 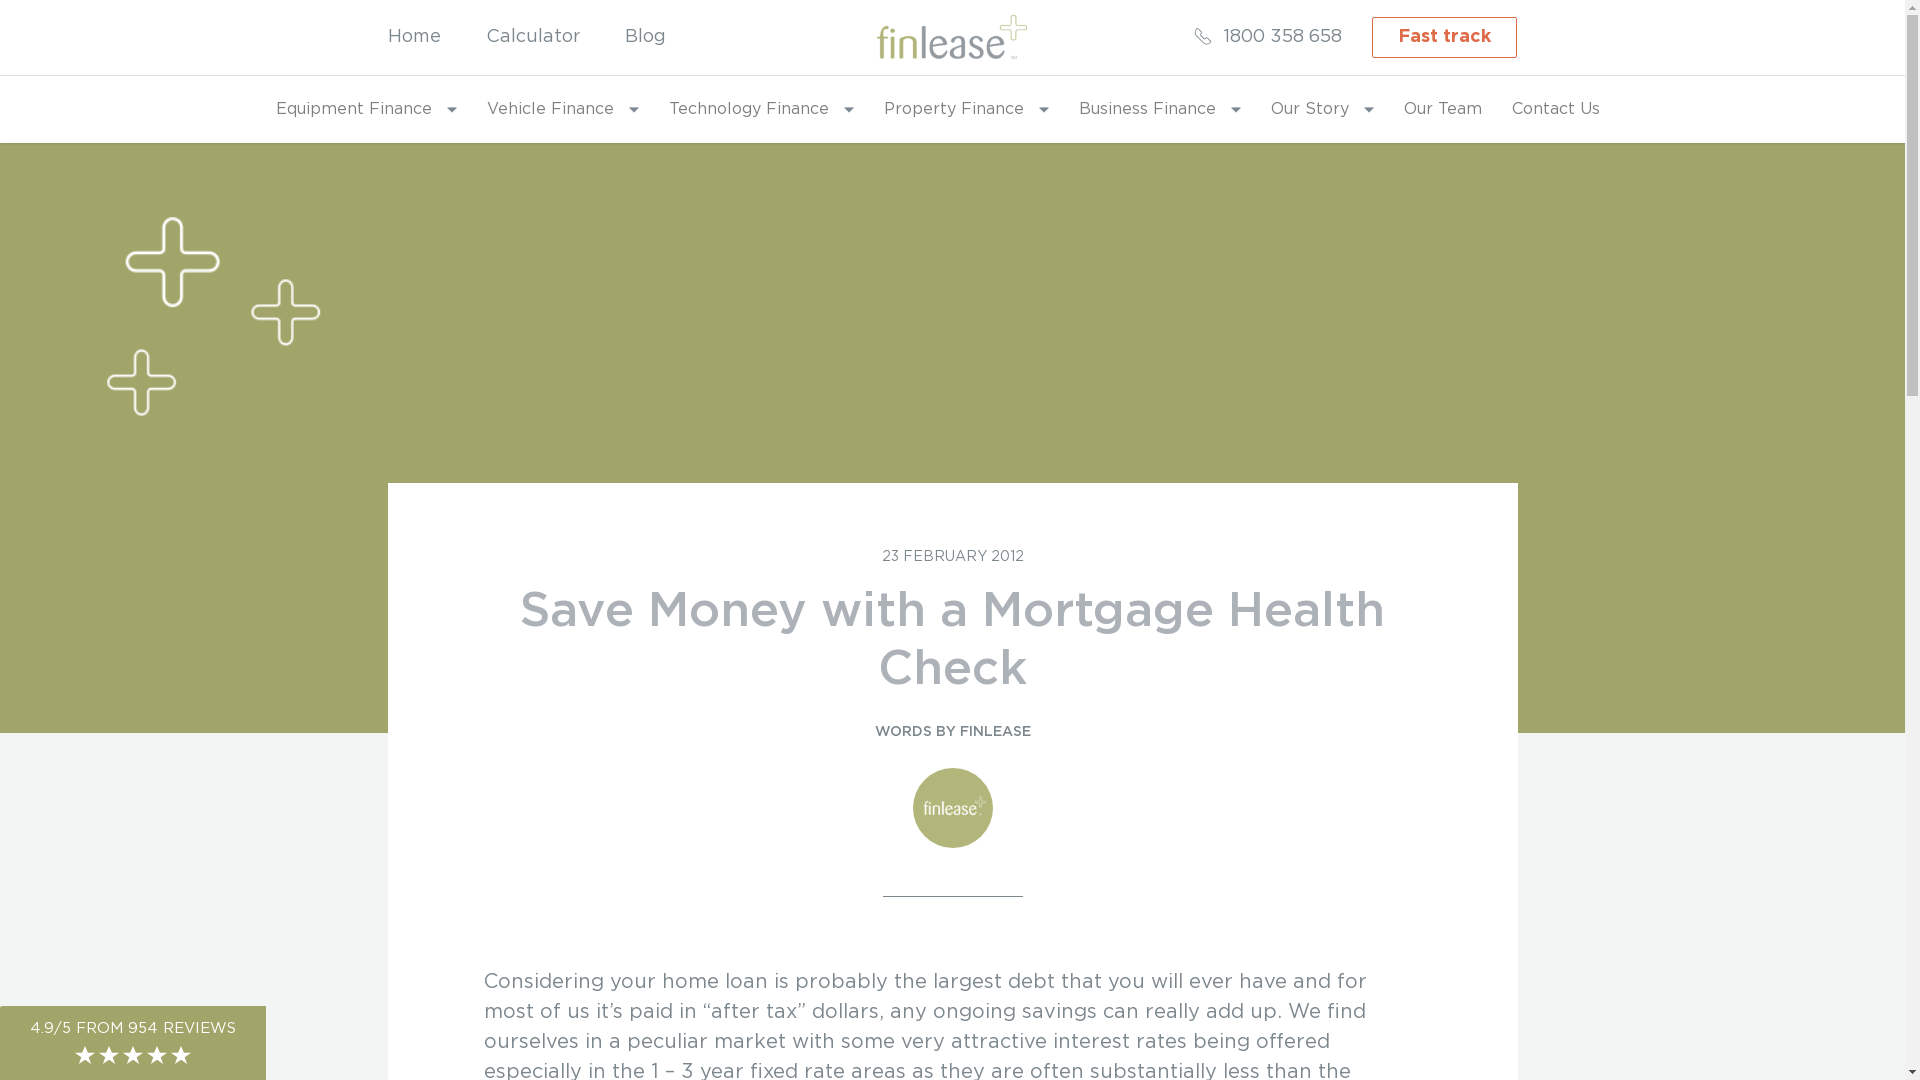 What do you see at coordinates (644, 37) in the screenshot?
I see `Blog` at bounding box center [644, 37].